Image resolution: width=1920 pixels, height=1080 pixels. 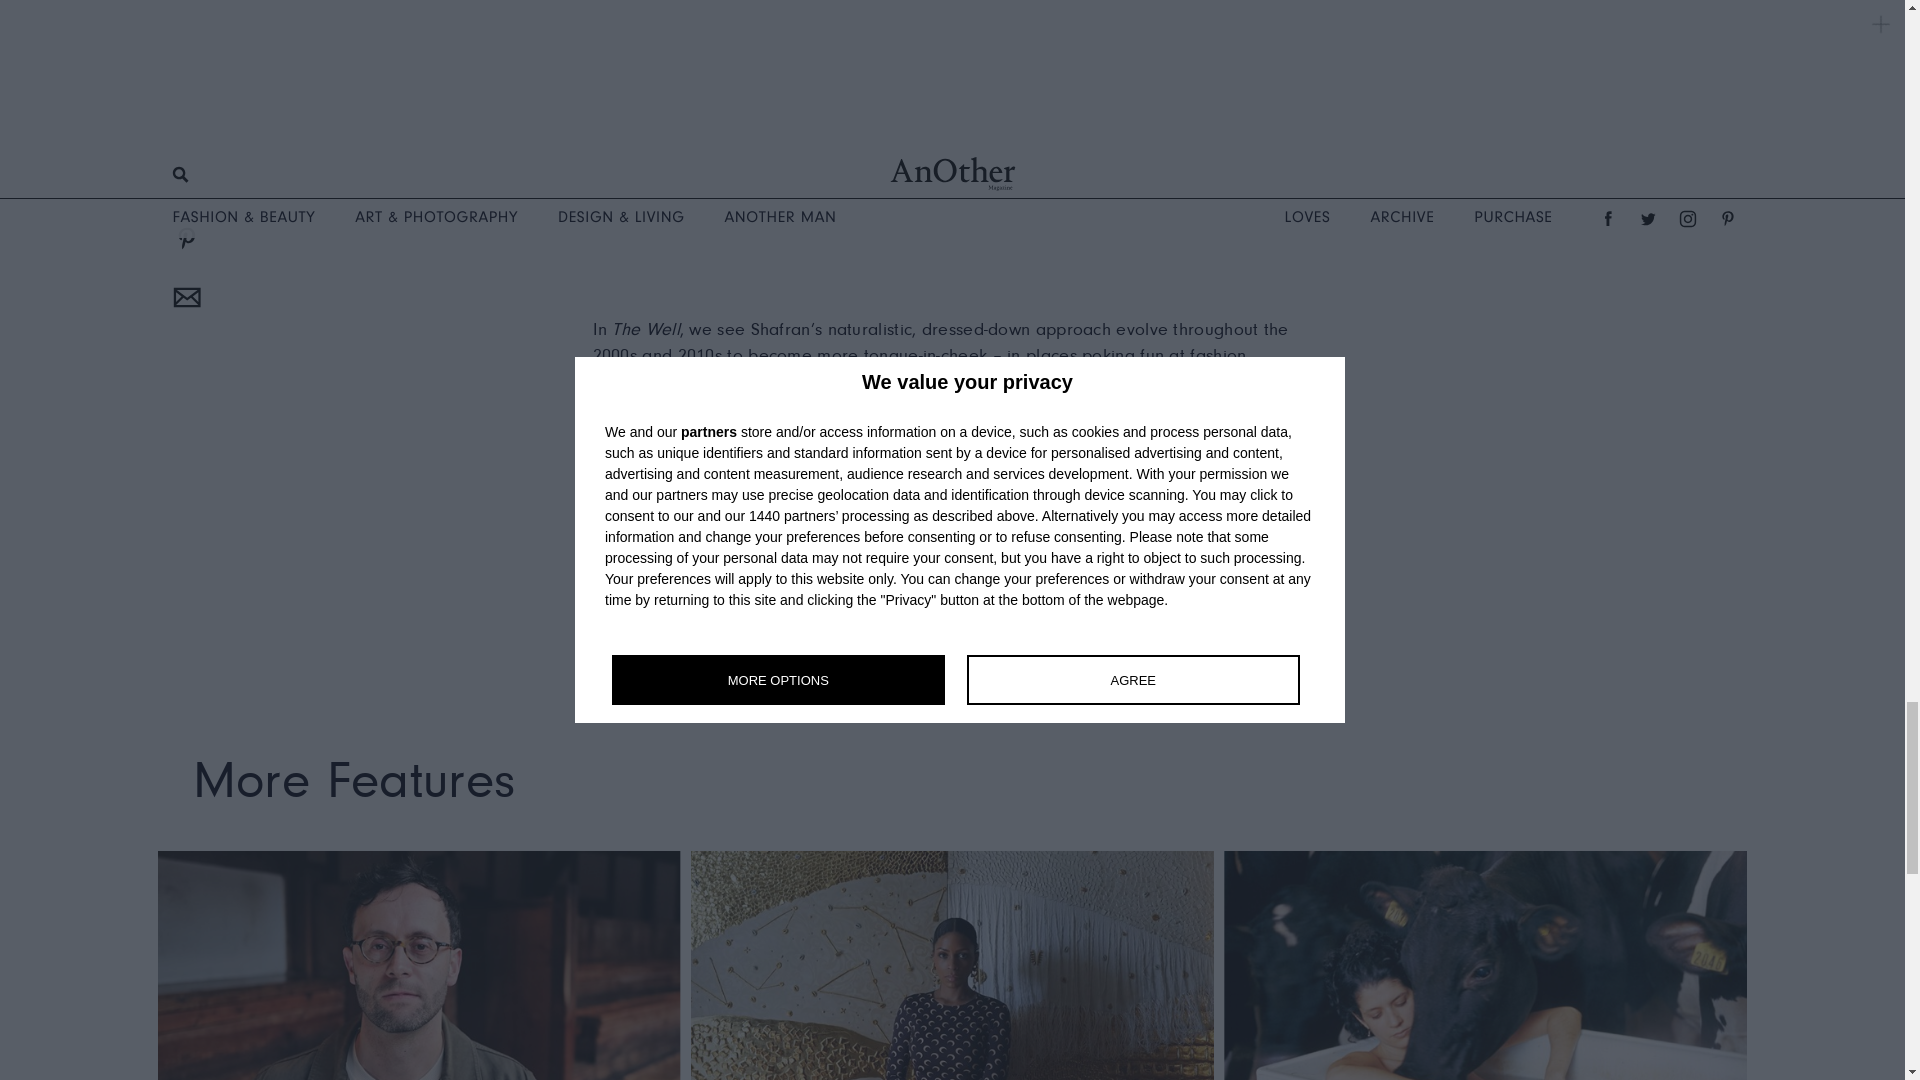 I want to click on The Well, so click(x=624, y=558).